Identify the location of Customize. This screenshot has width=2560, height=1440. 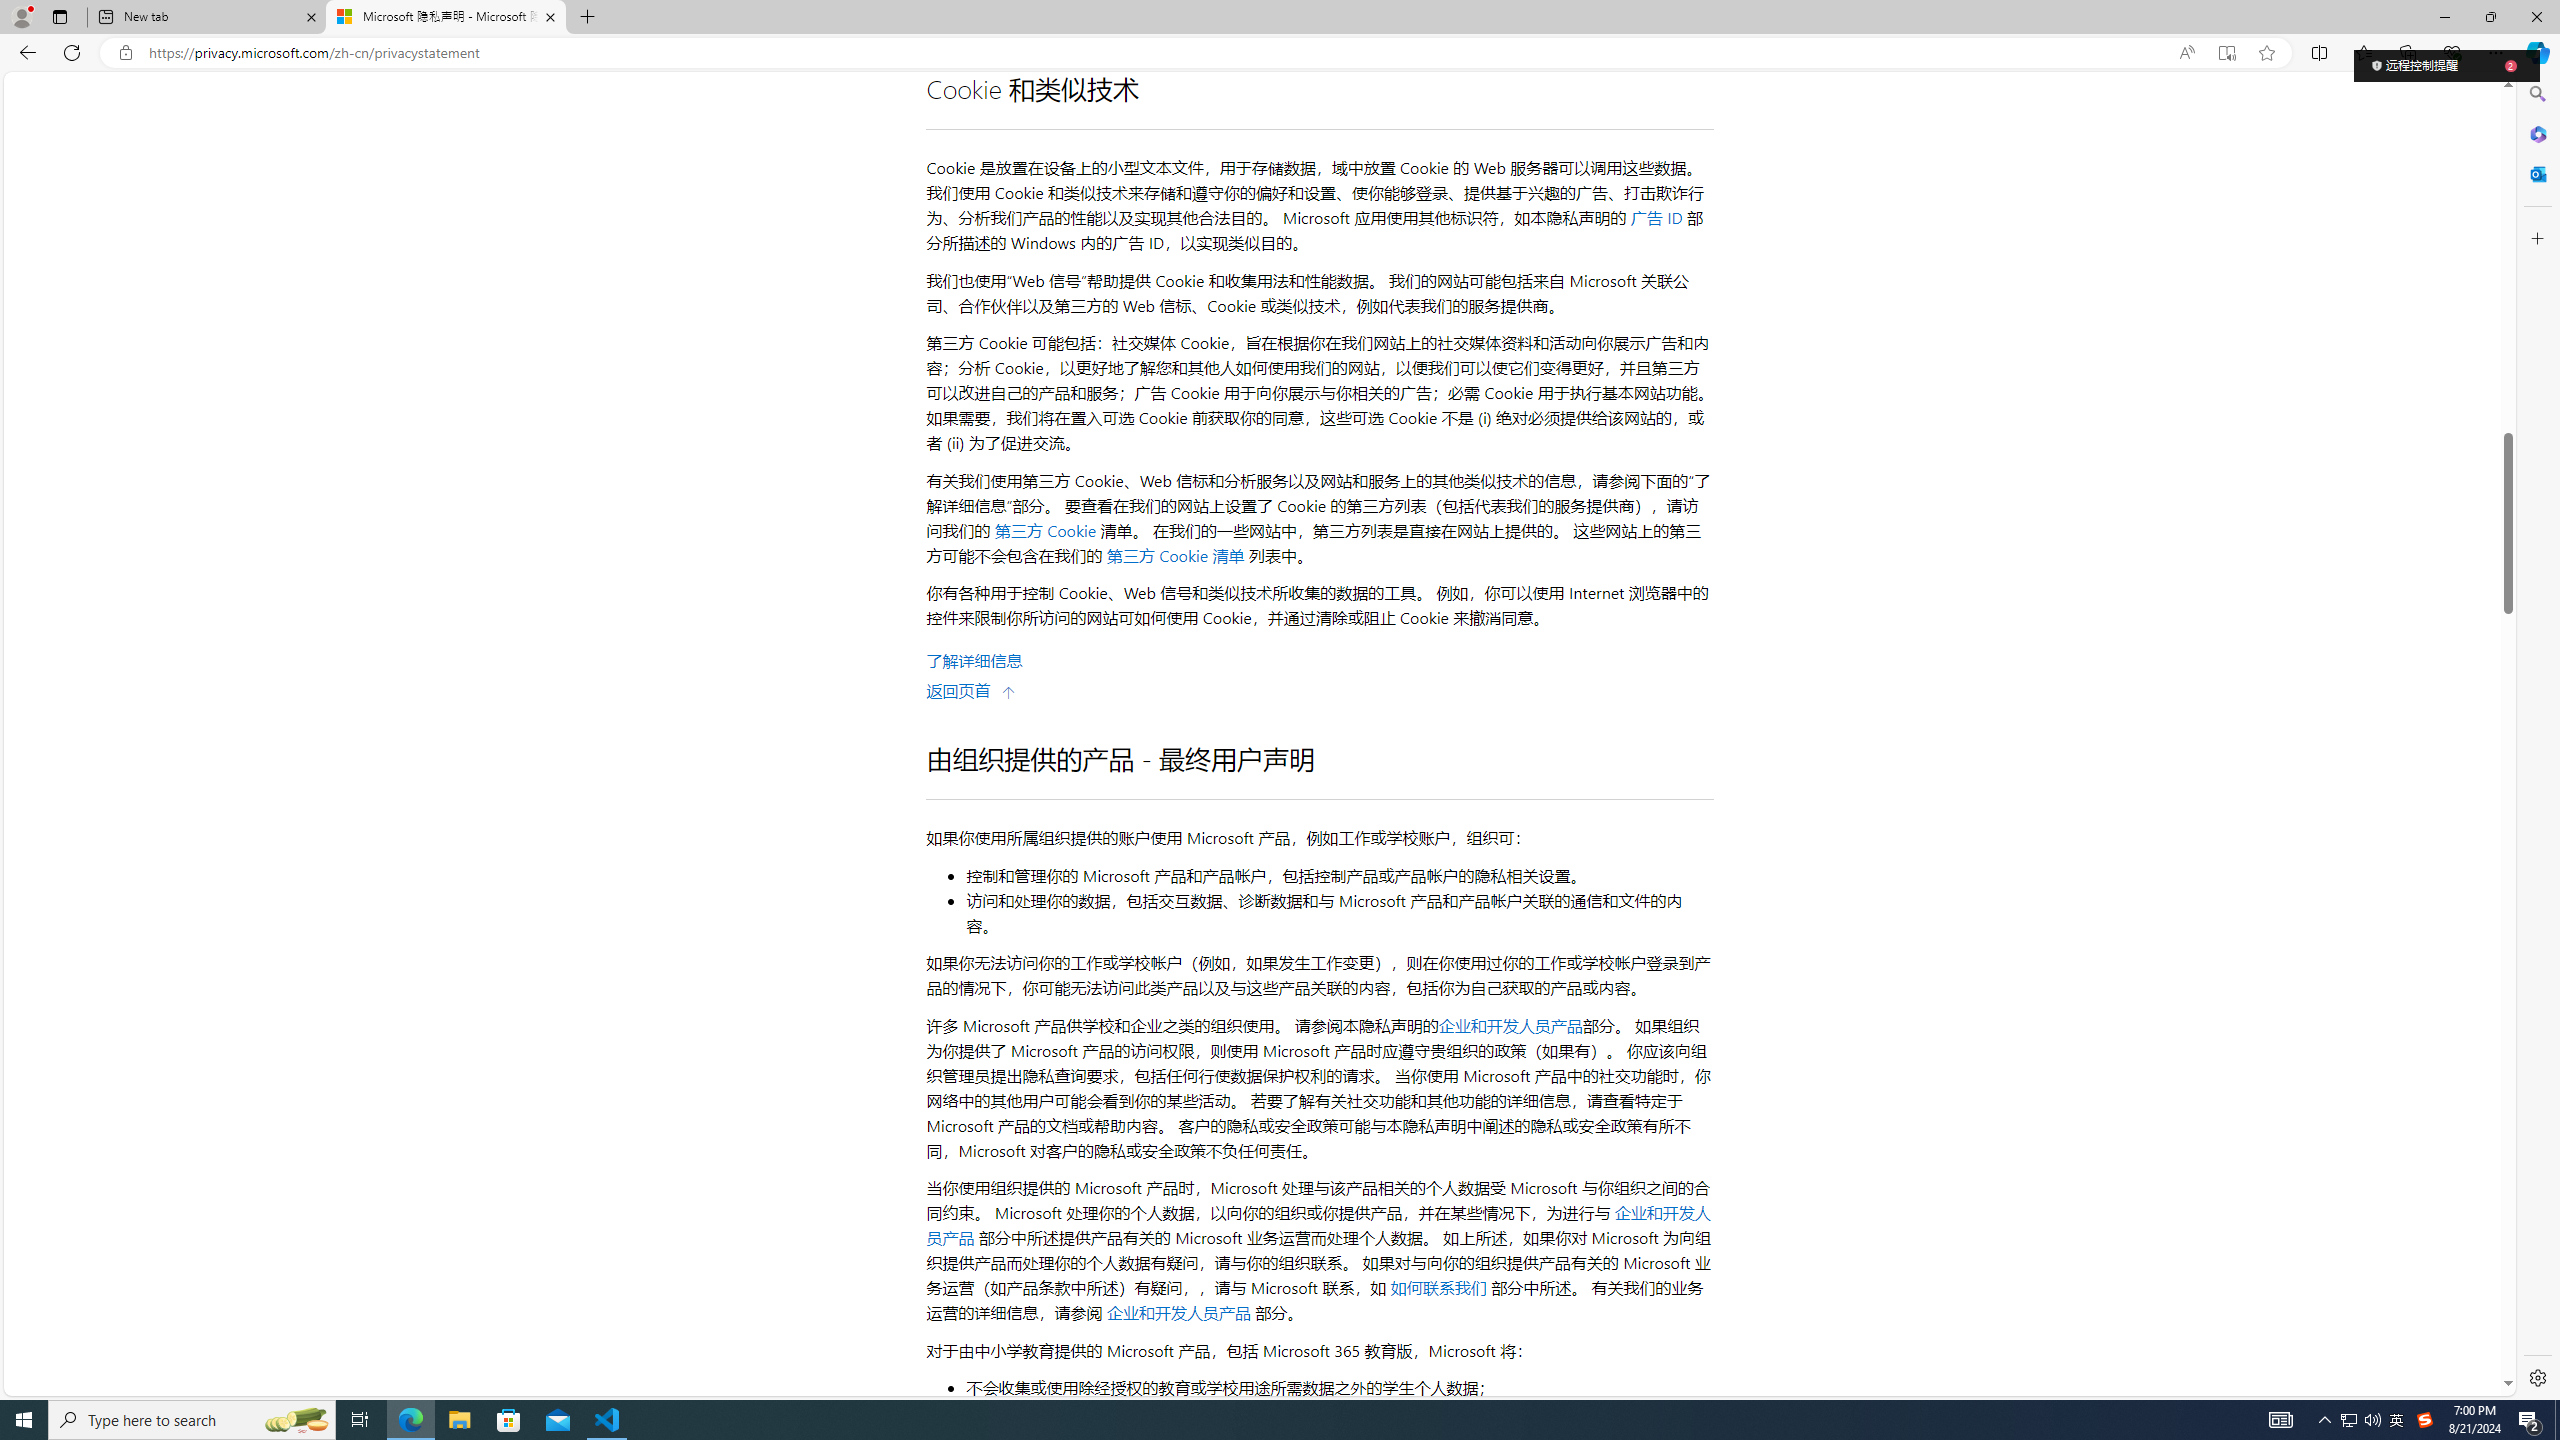
(2536, 238).